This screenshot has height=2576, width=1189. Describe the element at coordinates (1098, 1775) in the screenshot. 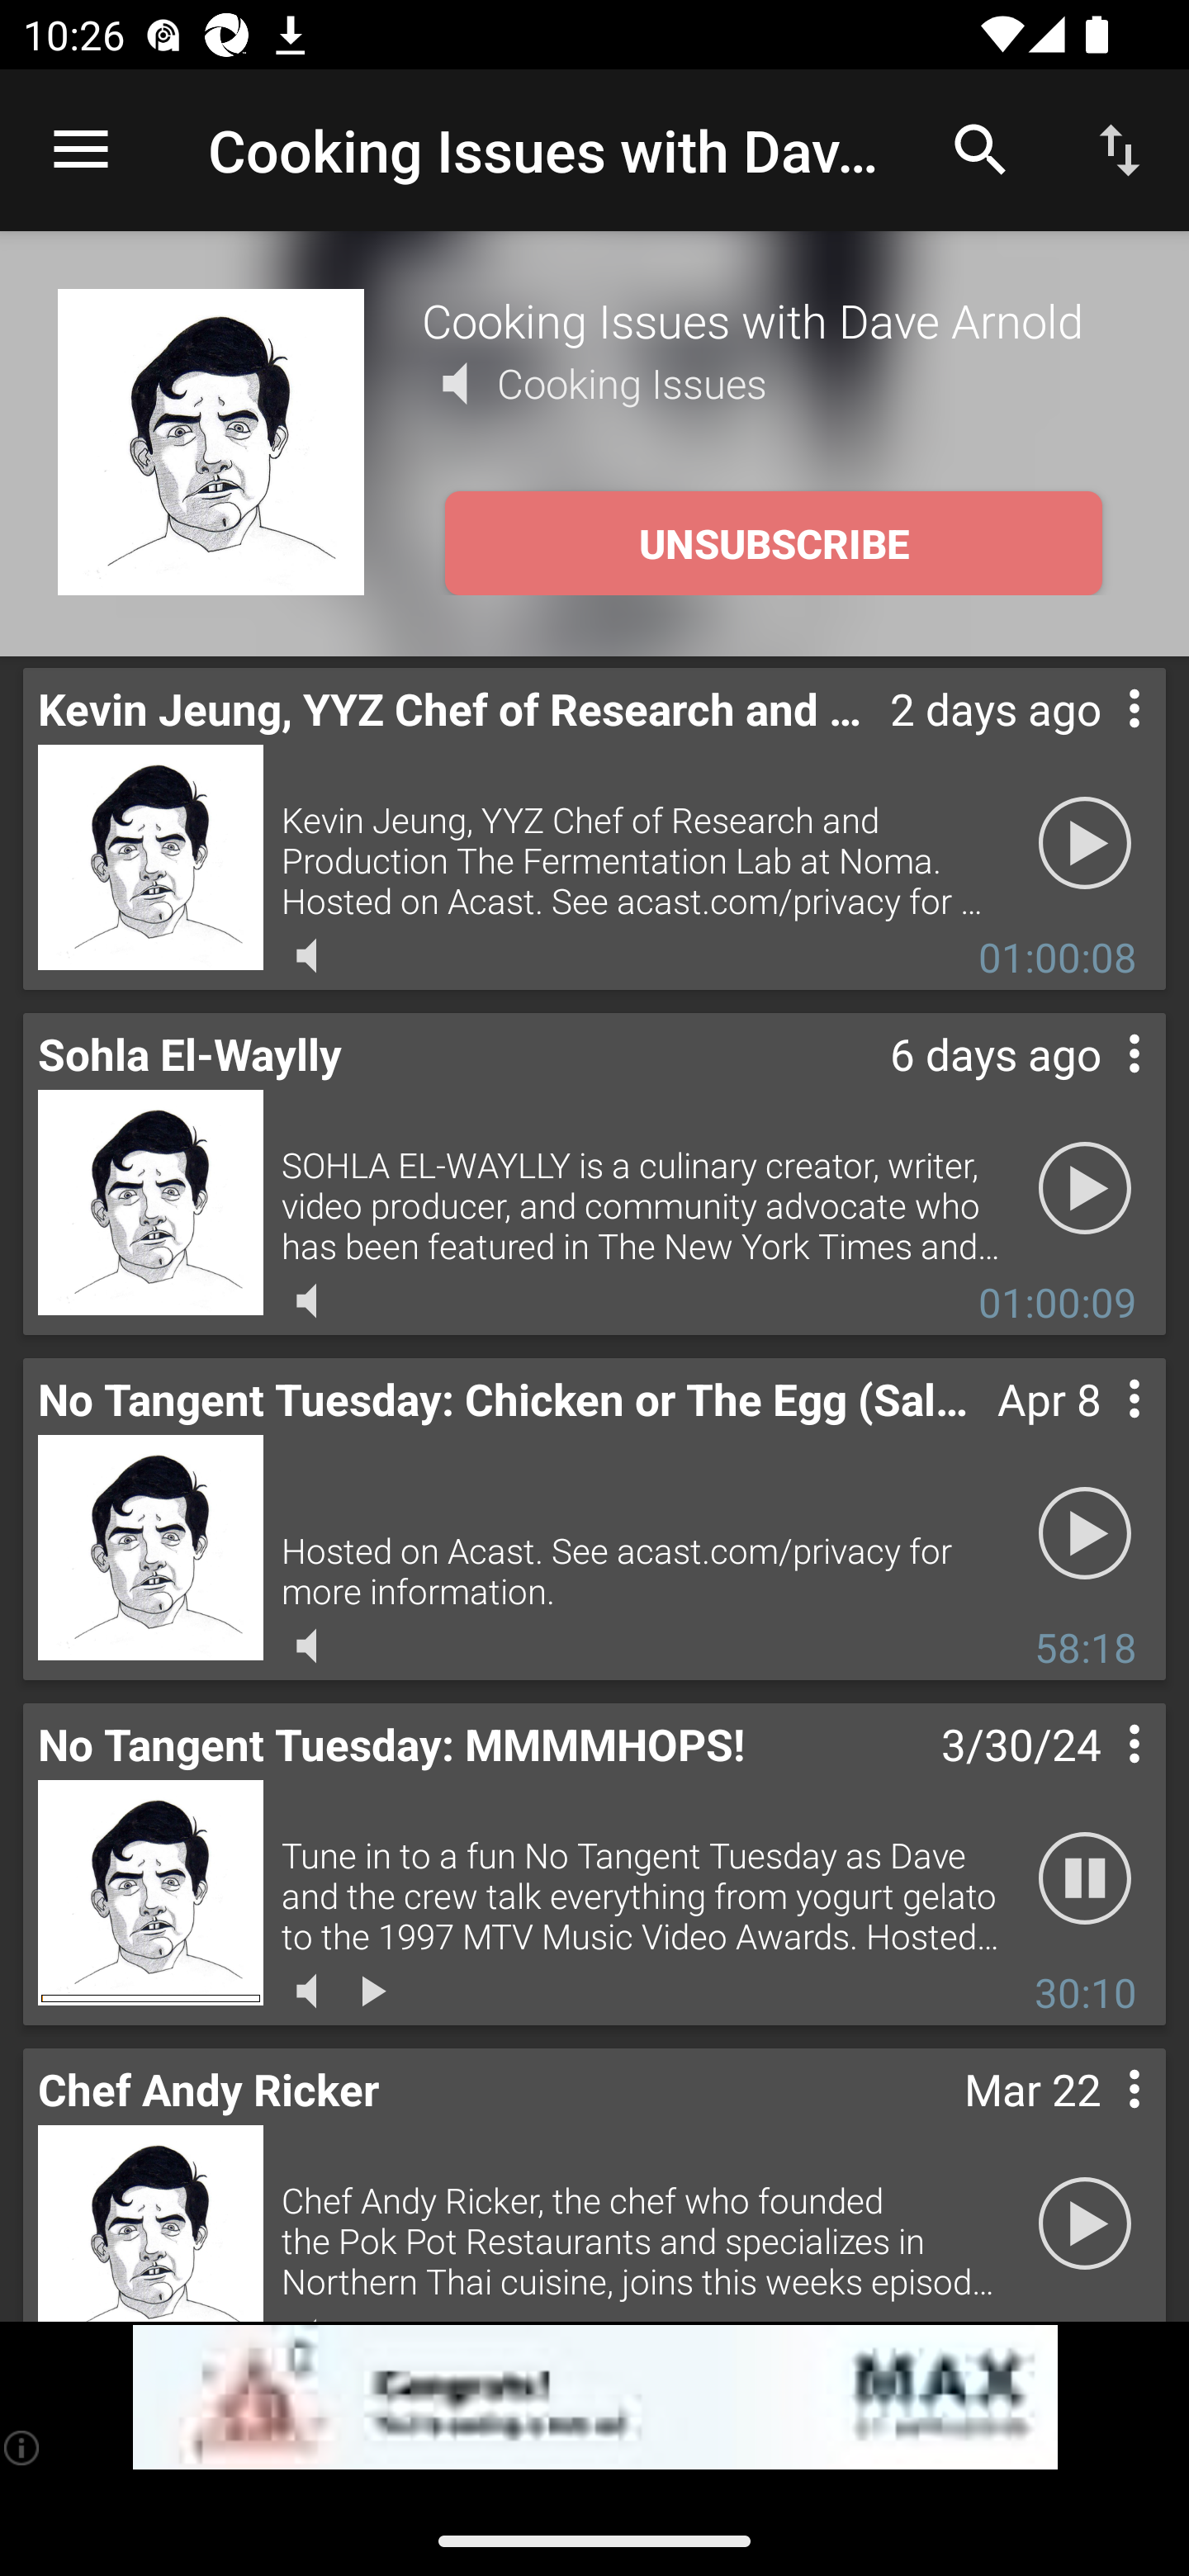

I see `Contextual menu` at that location.